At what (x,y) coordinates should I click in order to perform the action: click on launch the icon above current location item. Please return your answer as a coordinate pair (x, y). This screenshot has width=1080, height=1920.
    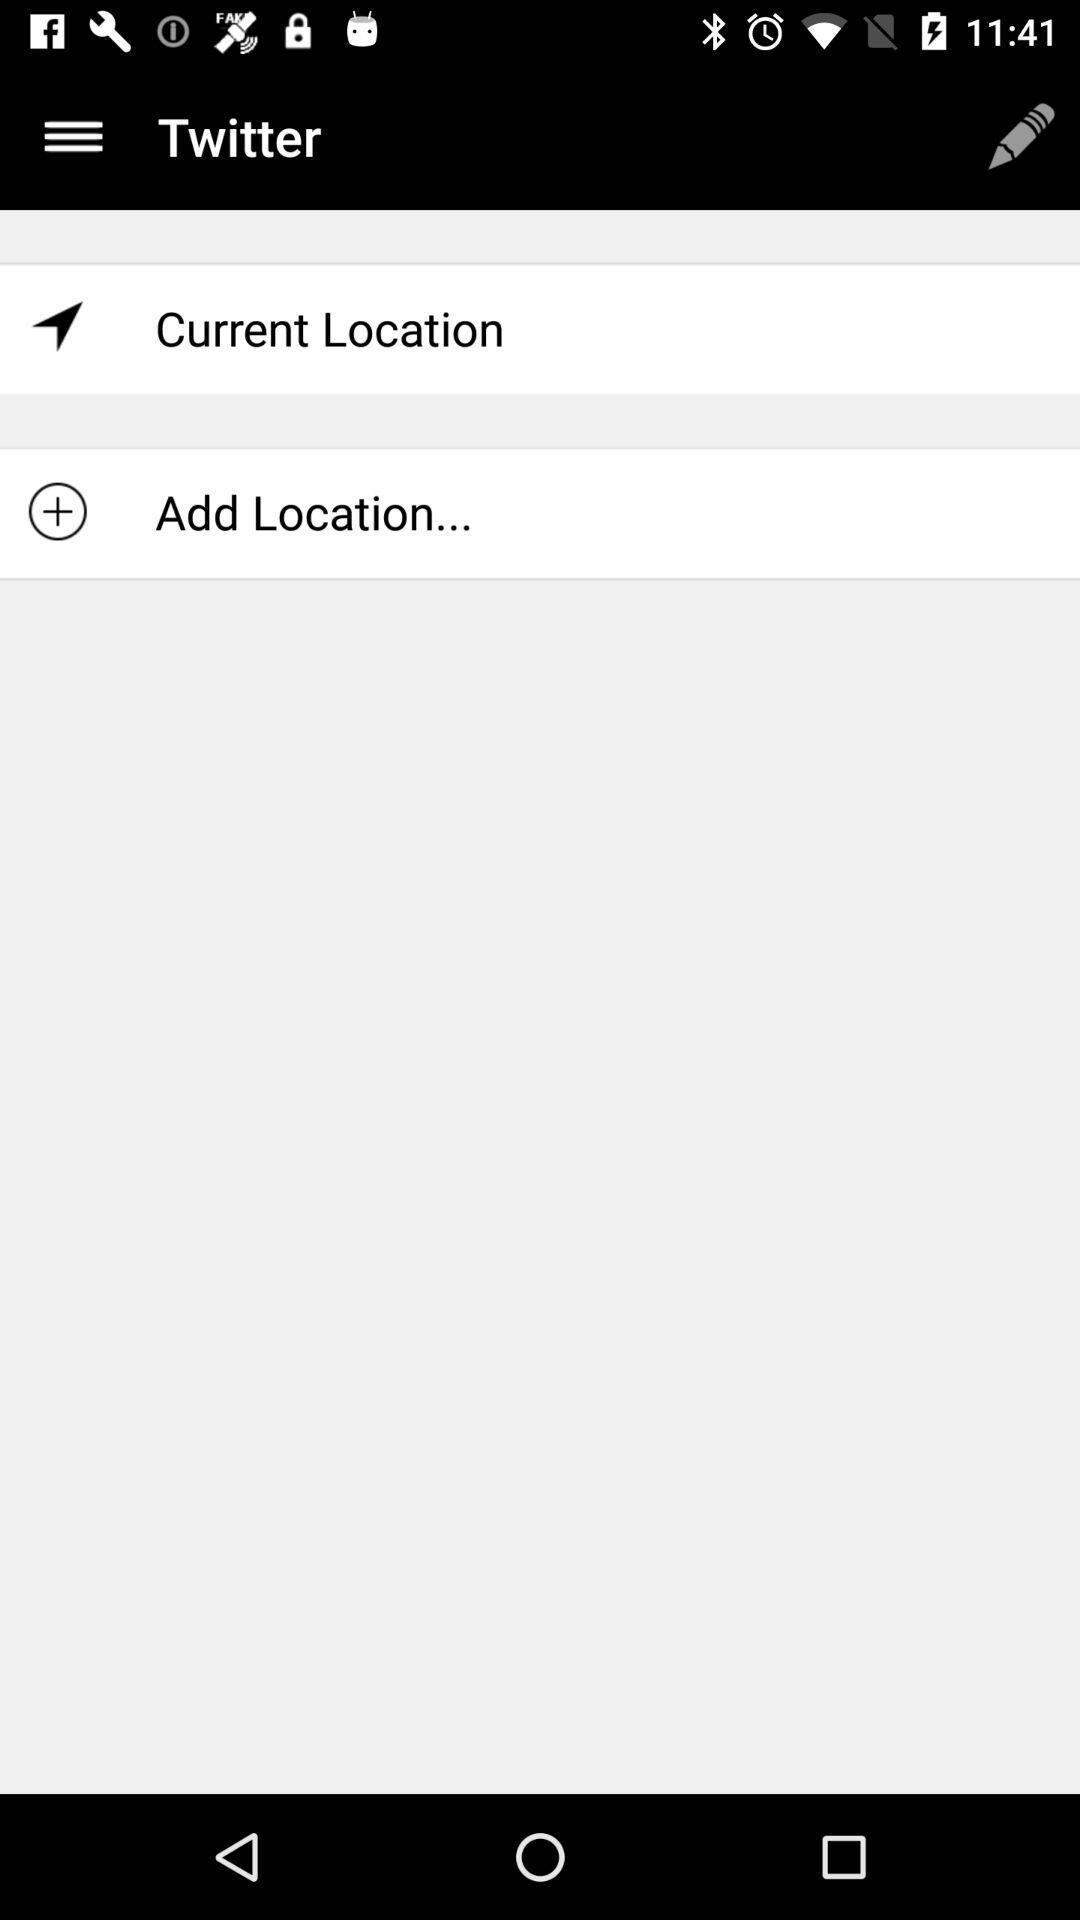
    Looking at the image, I should click on (1021, 136).